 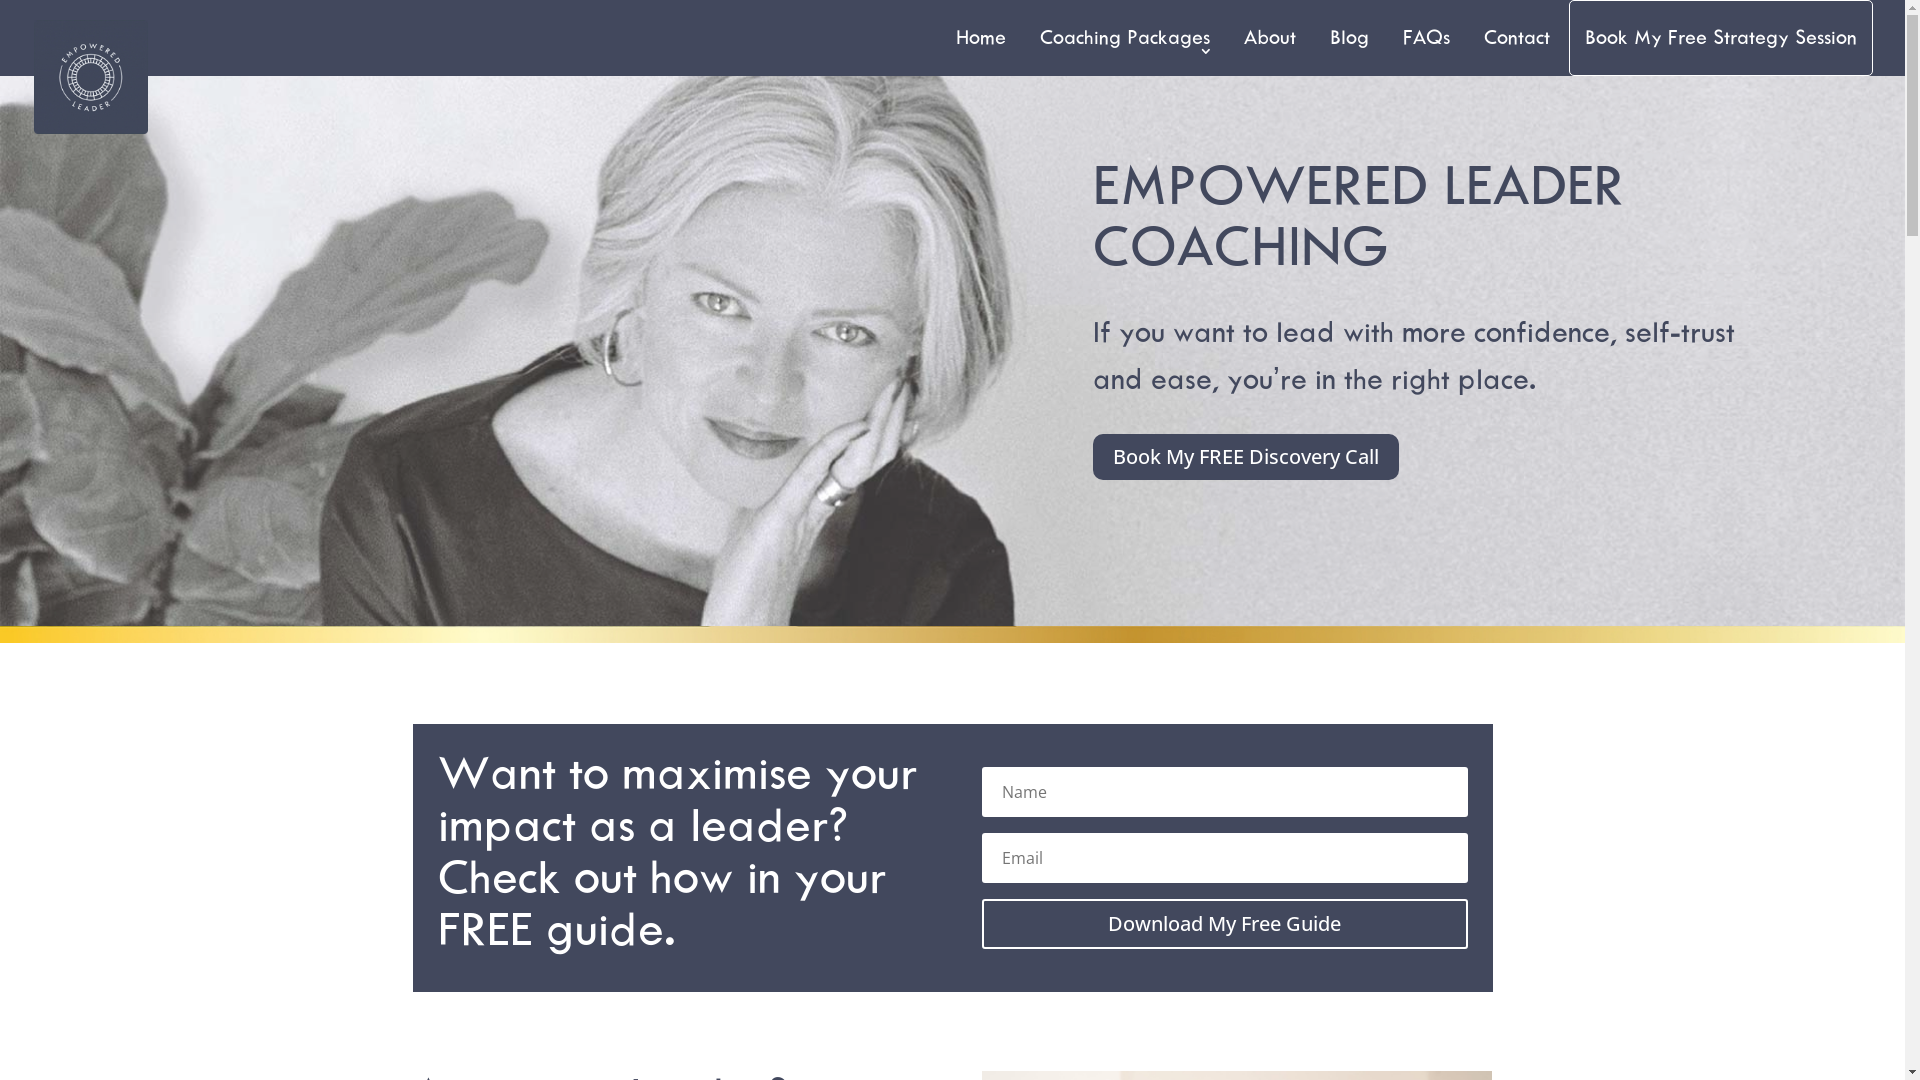 I want to click on Book My FREE Discovery Call, so click(x=1246, y=457).